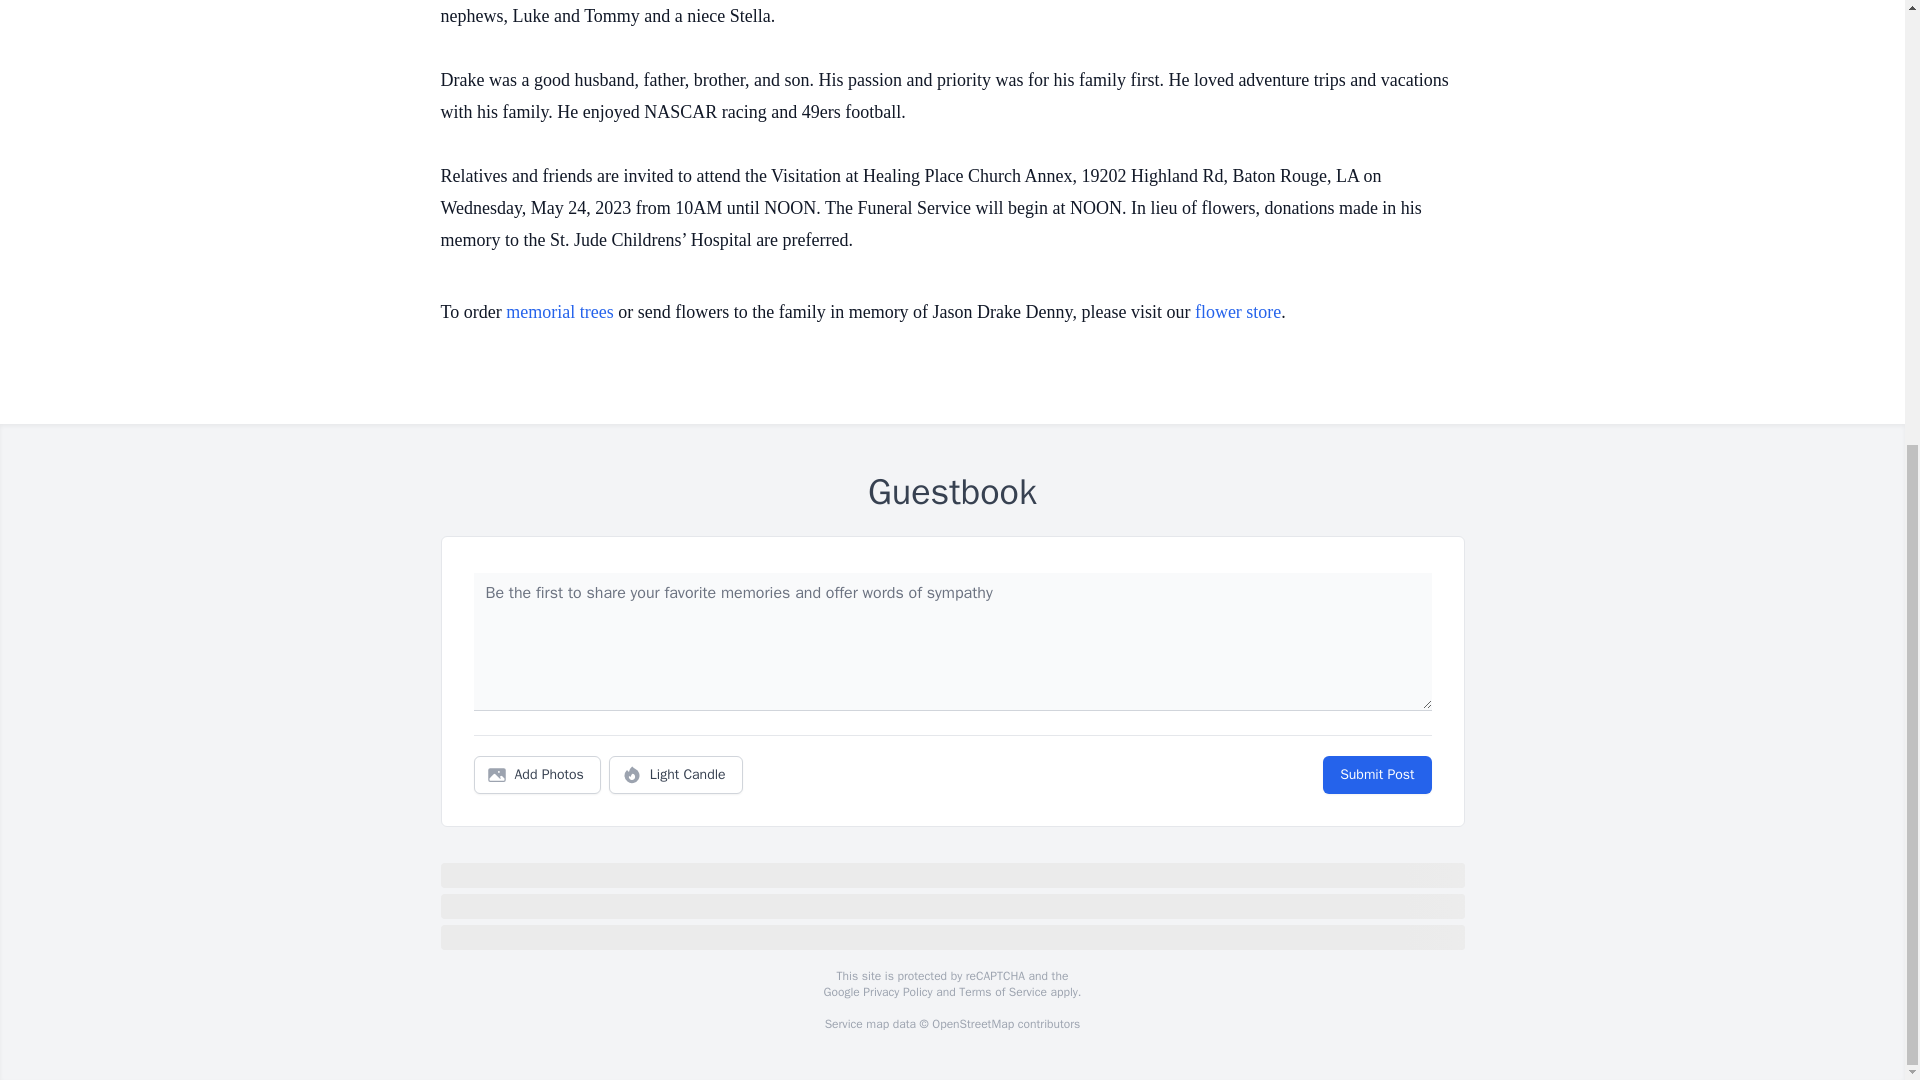  Describe the element at coordinates (896, 992) in the screenshot. I see `Privacy Policy` at that location.